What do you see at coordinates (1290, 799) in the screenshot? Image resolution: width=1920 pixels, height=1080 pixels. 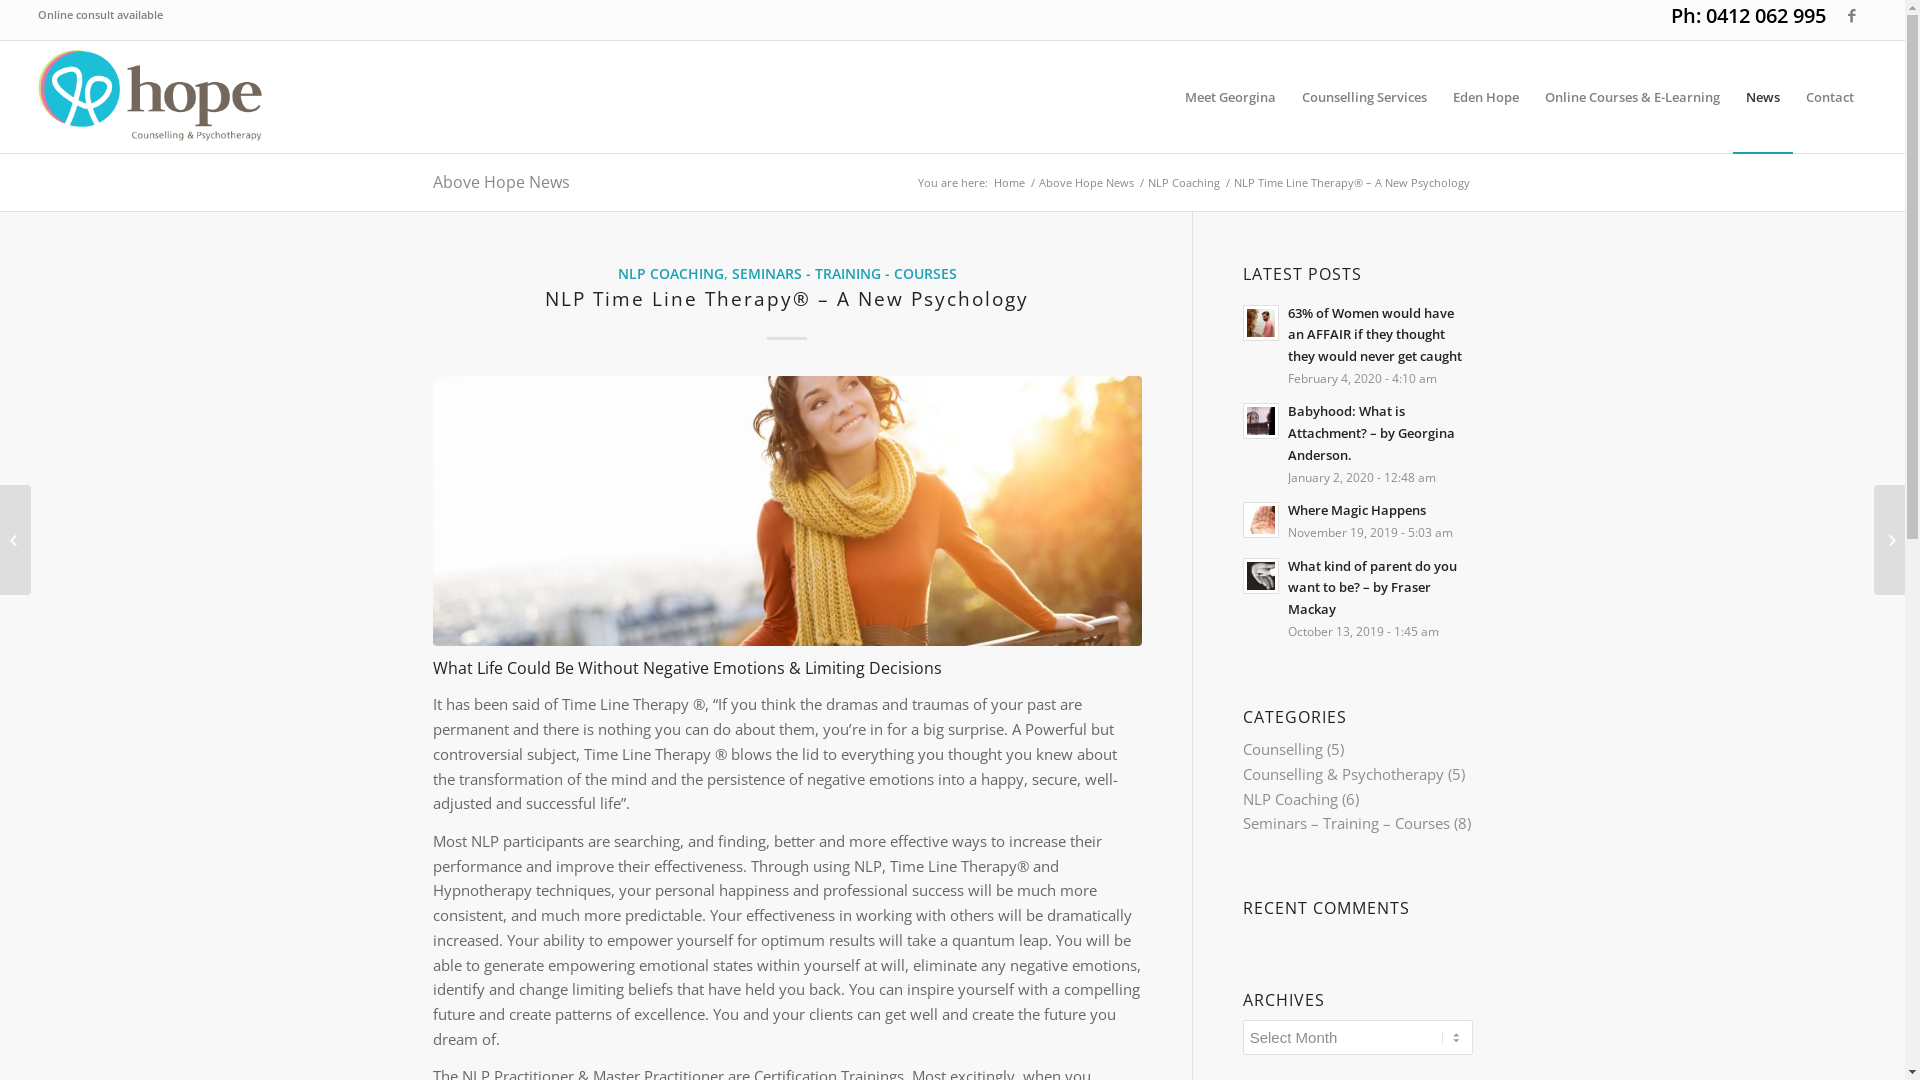 I see `NLP Coaching` at bounding box center [1290, 799].